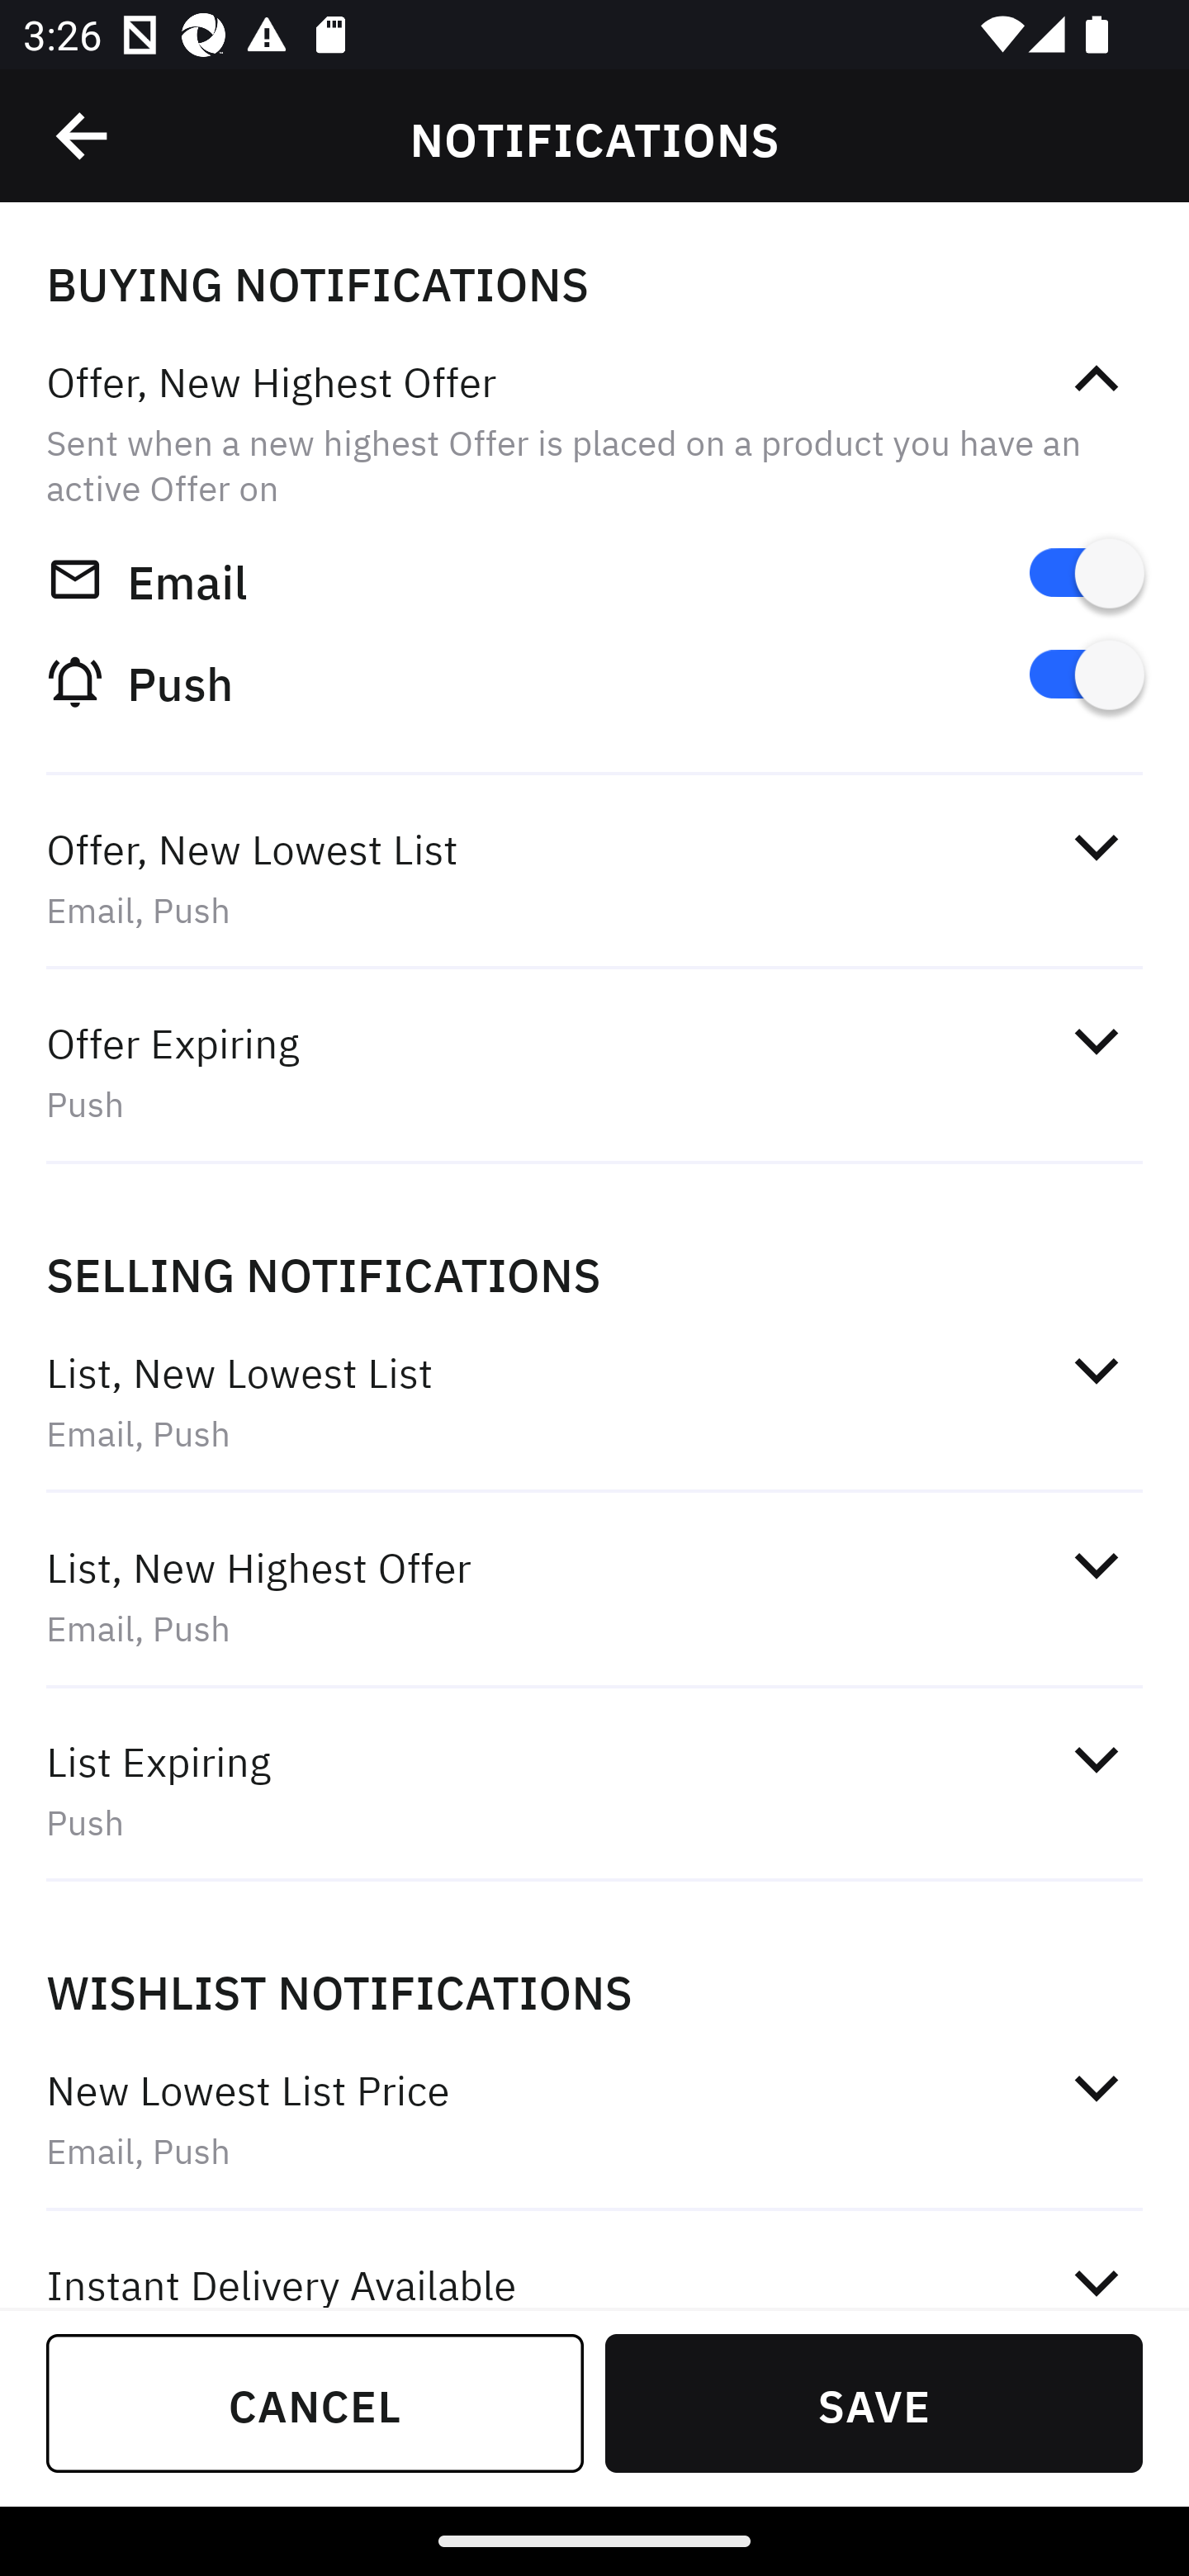  Describe the element at coordinates (83, 136) in the screenshot. I see `` at that location.